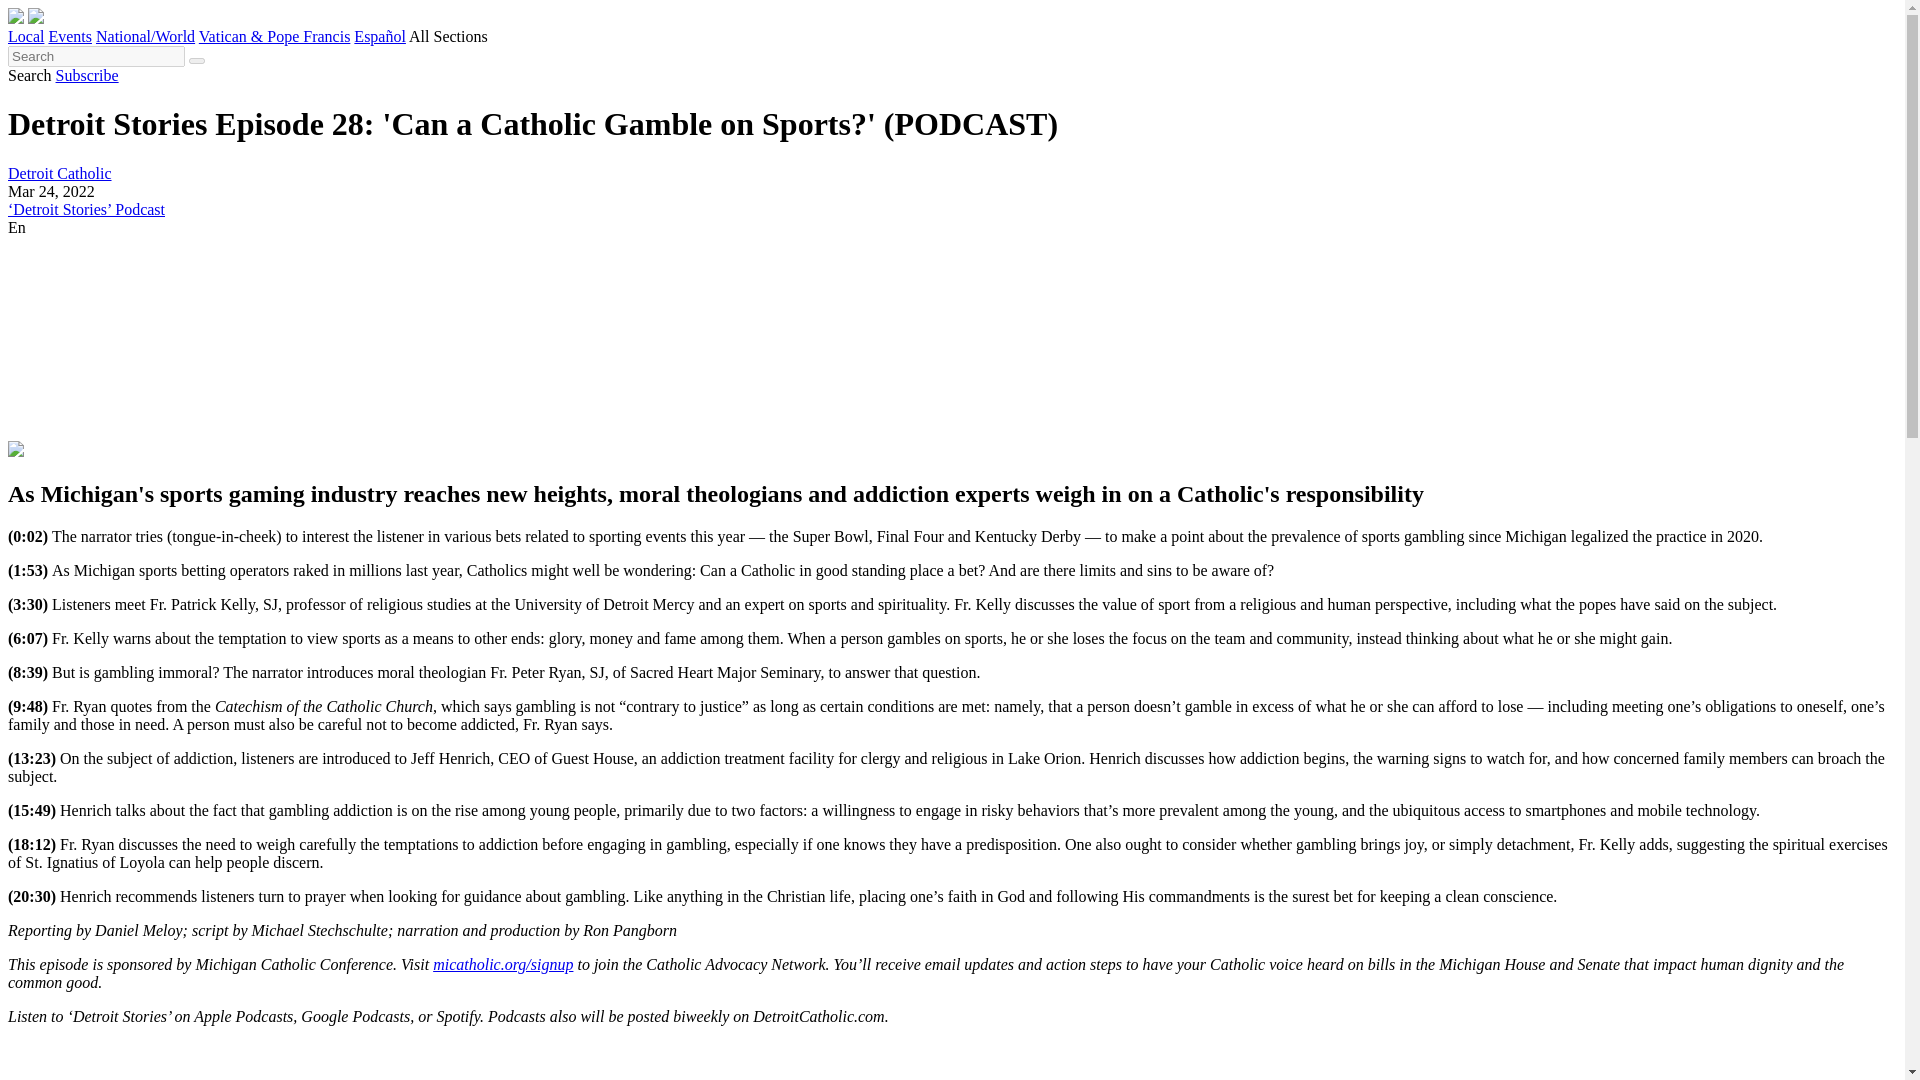  Describe the element at coordinates (59, 174) in the screenshot. I see `Detroit Catholic` at that location.